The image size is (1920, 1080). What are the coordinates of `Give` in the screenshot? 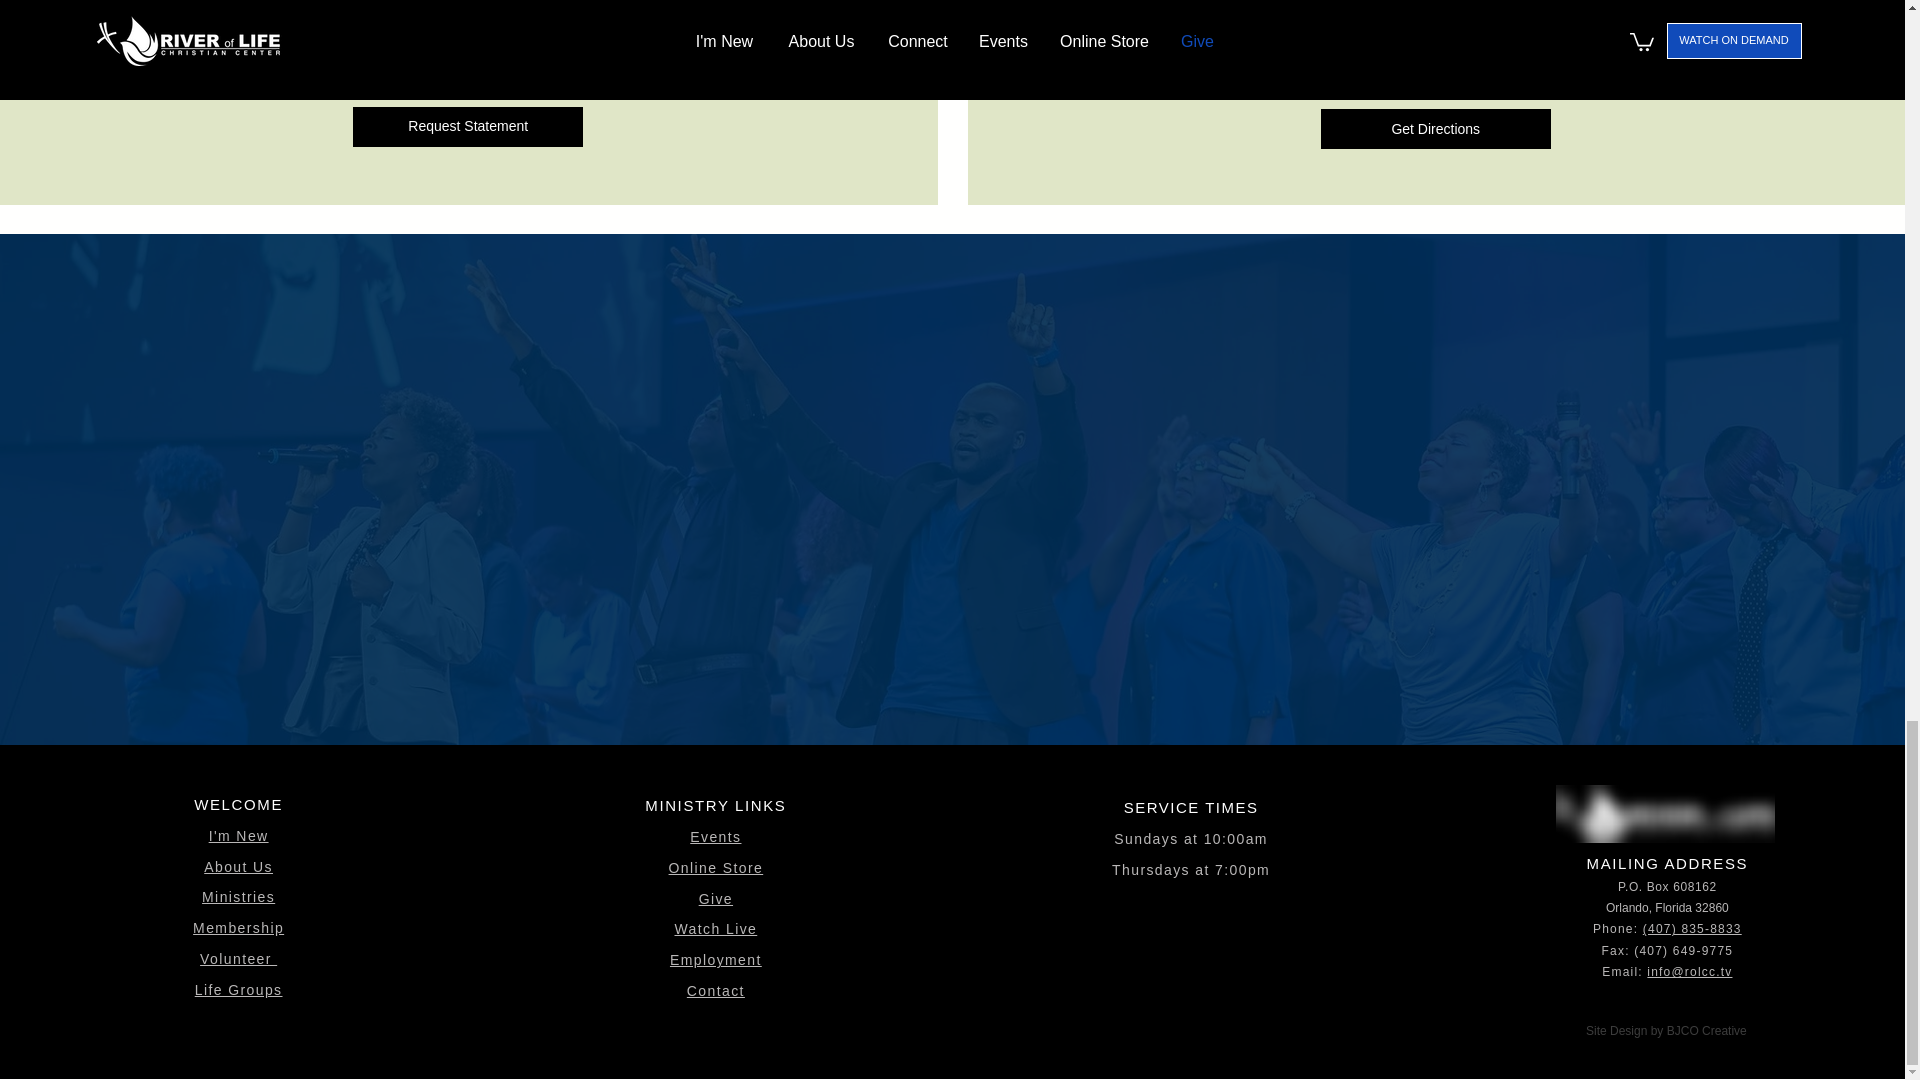 It's located at (716, 899).